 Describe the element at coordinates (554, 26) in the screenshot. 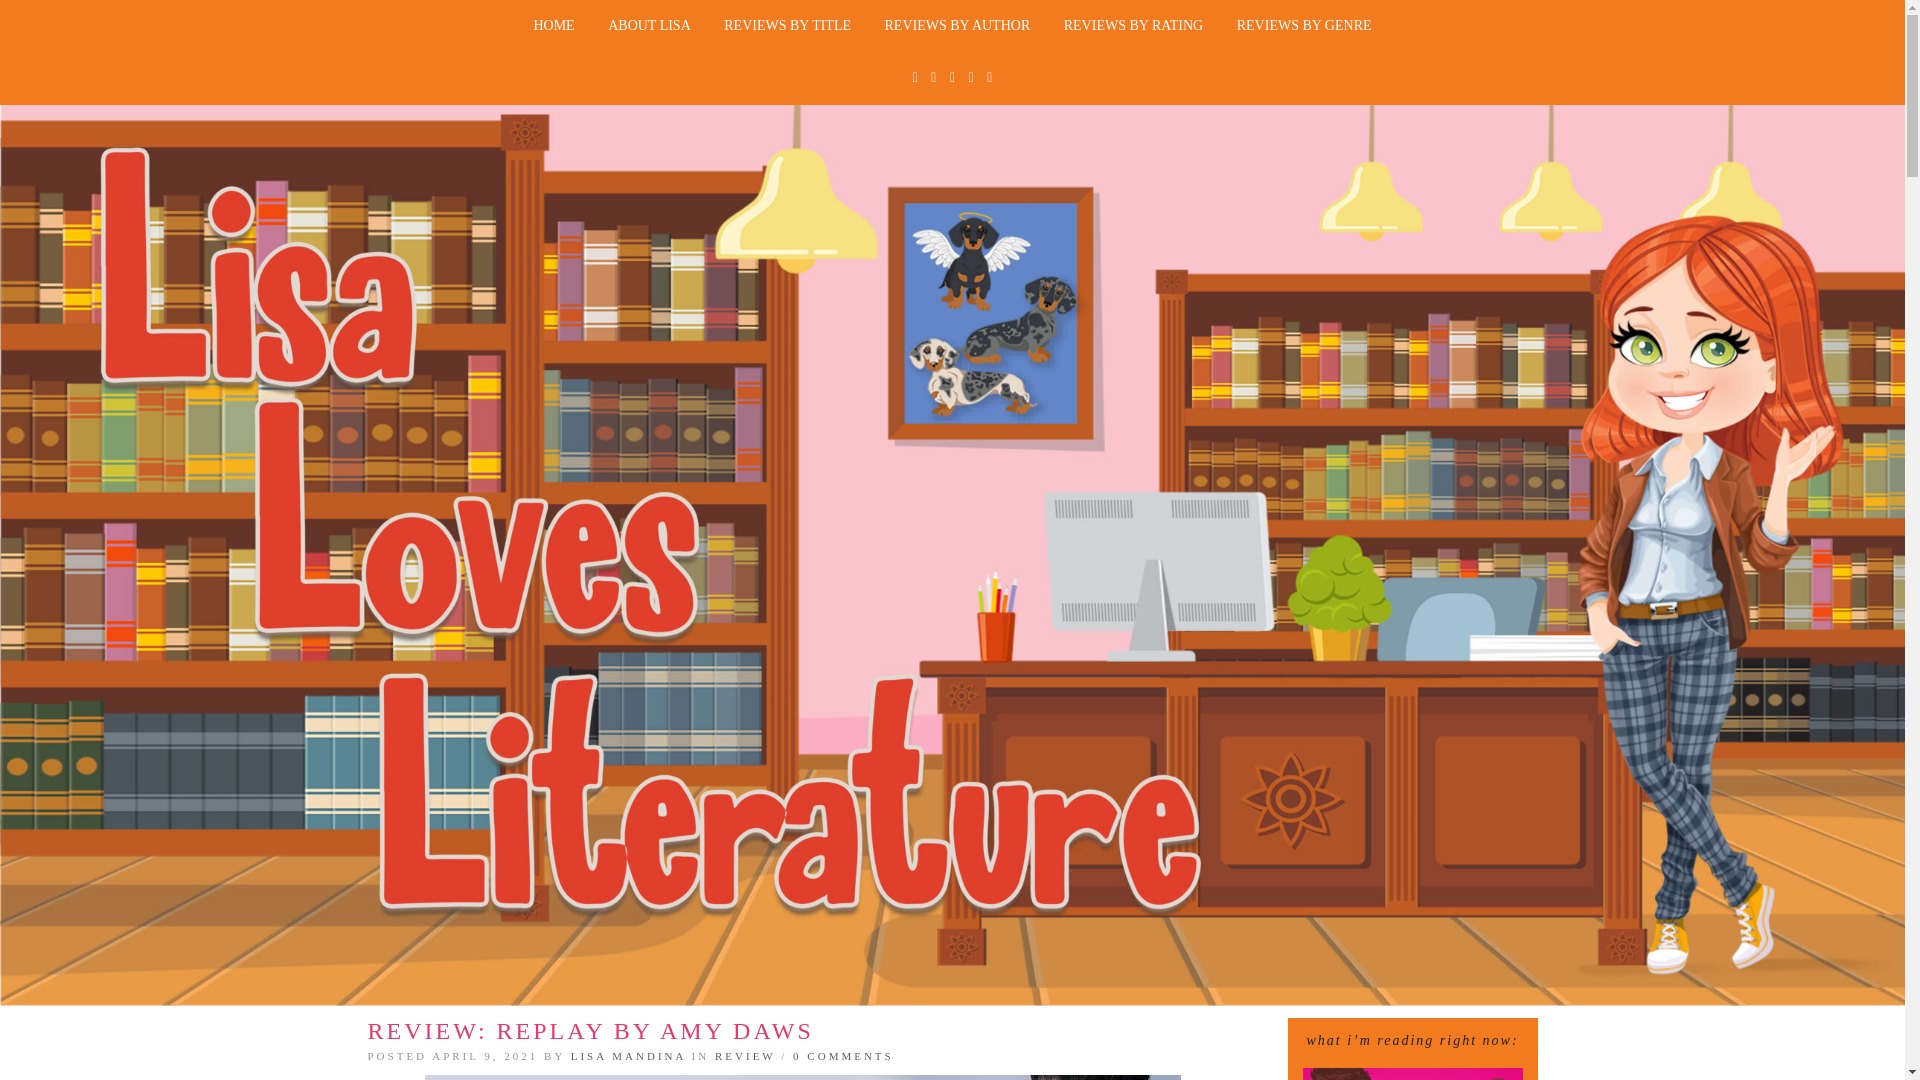

I see `HOME` at that location.